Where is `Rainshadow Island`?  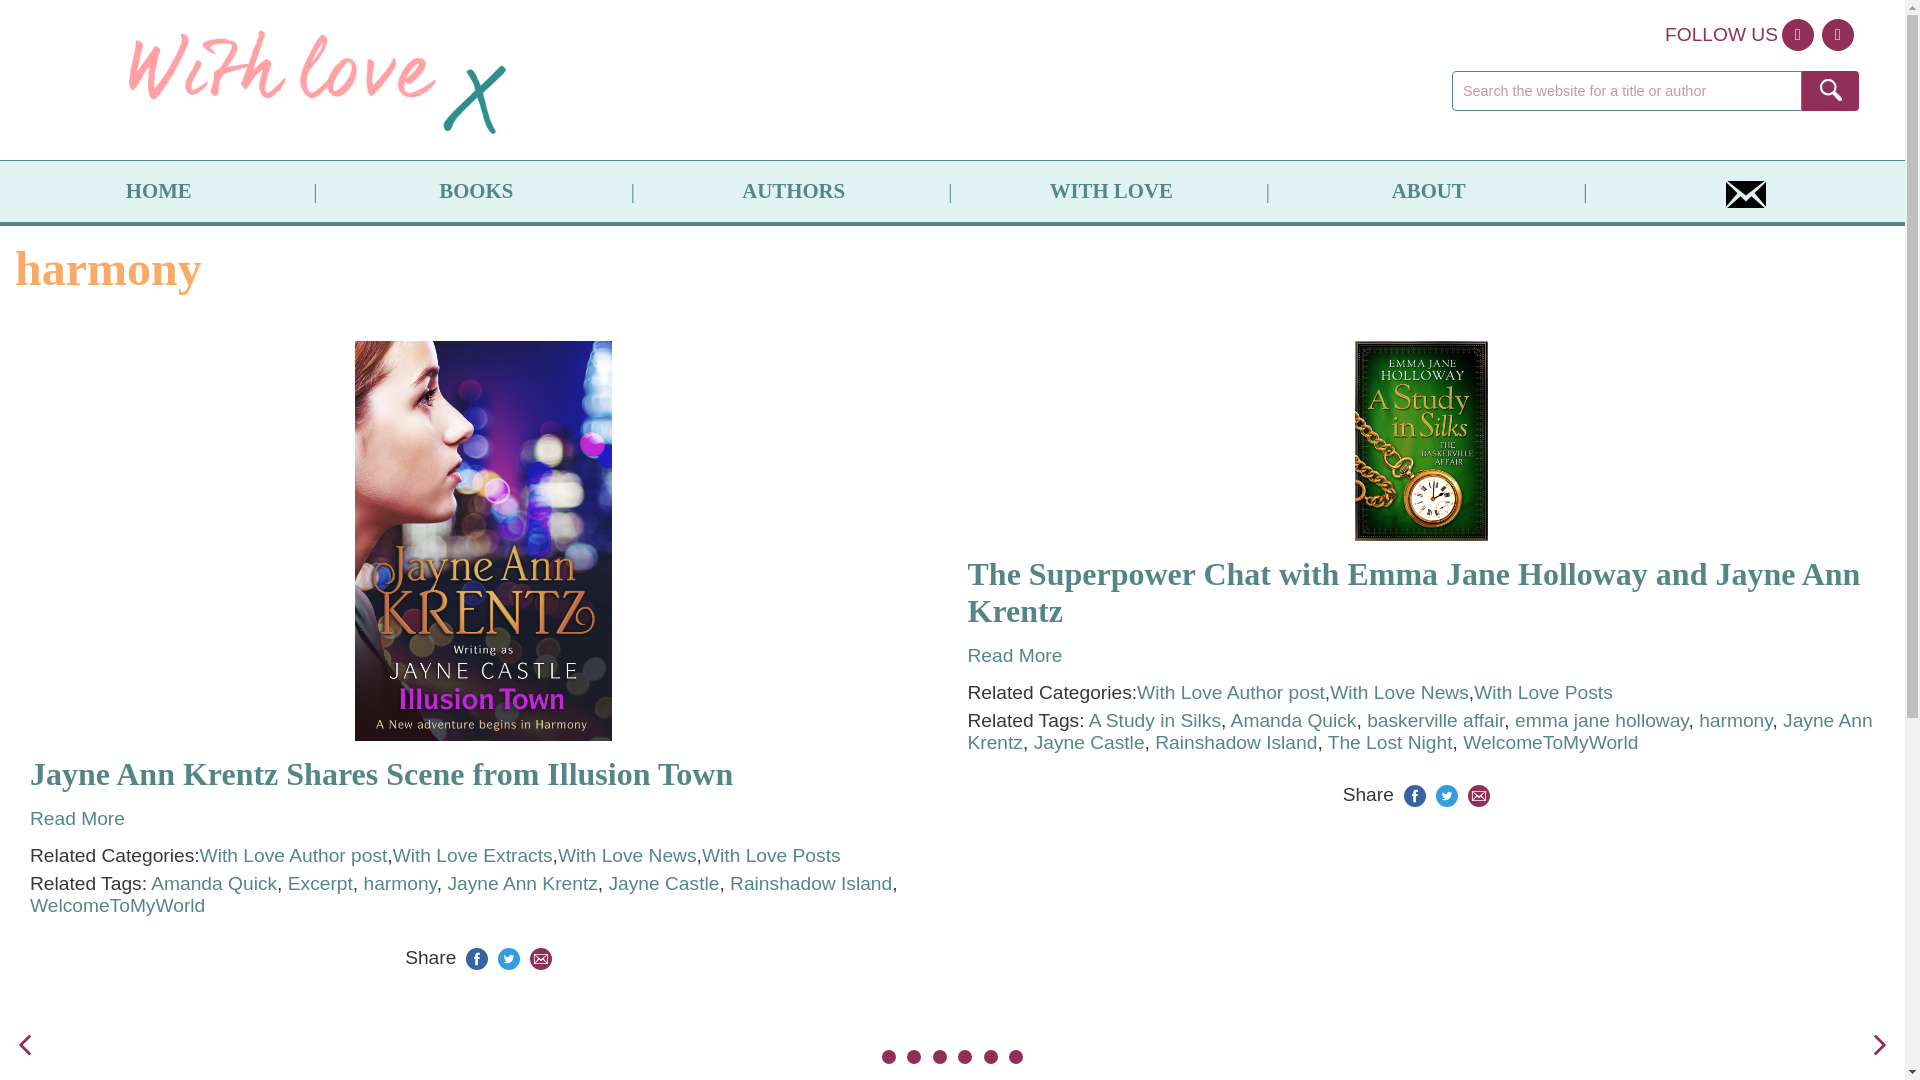
Rainshadow Island is located at coordinates (810, 883).